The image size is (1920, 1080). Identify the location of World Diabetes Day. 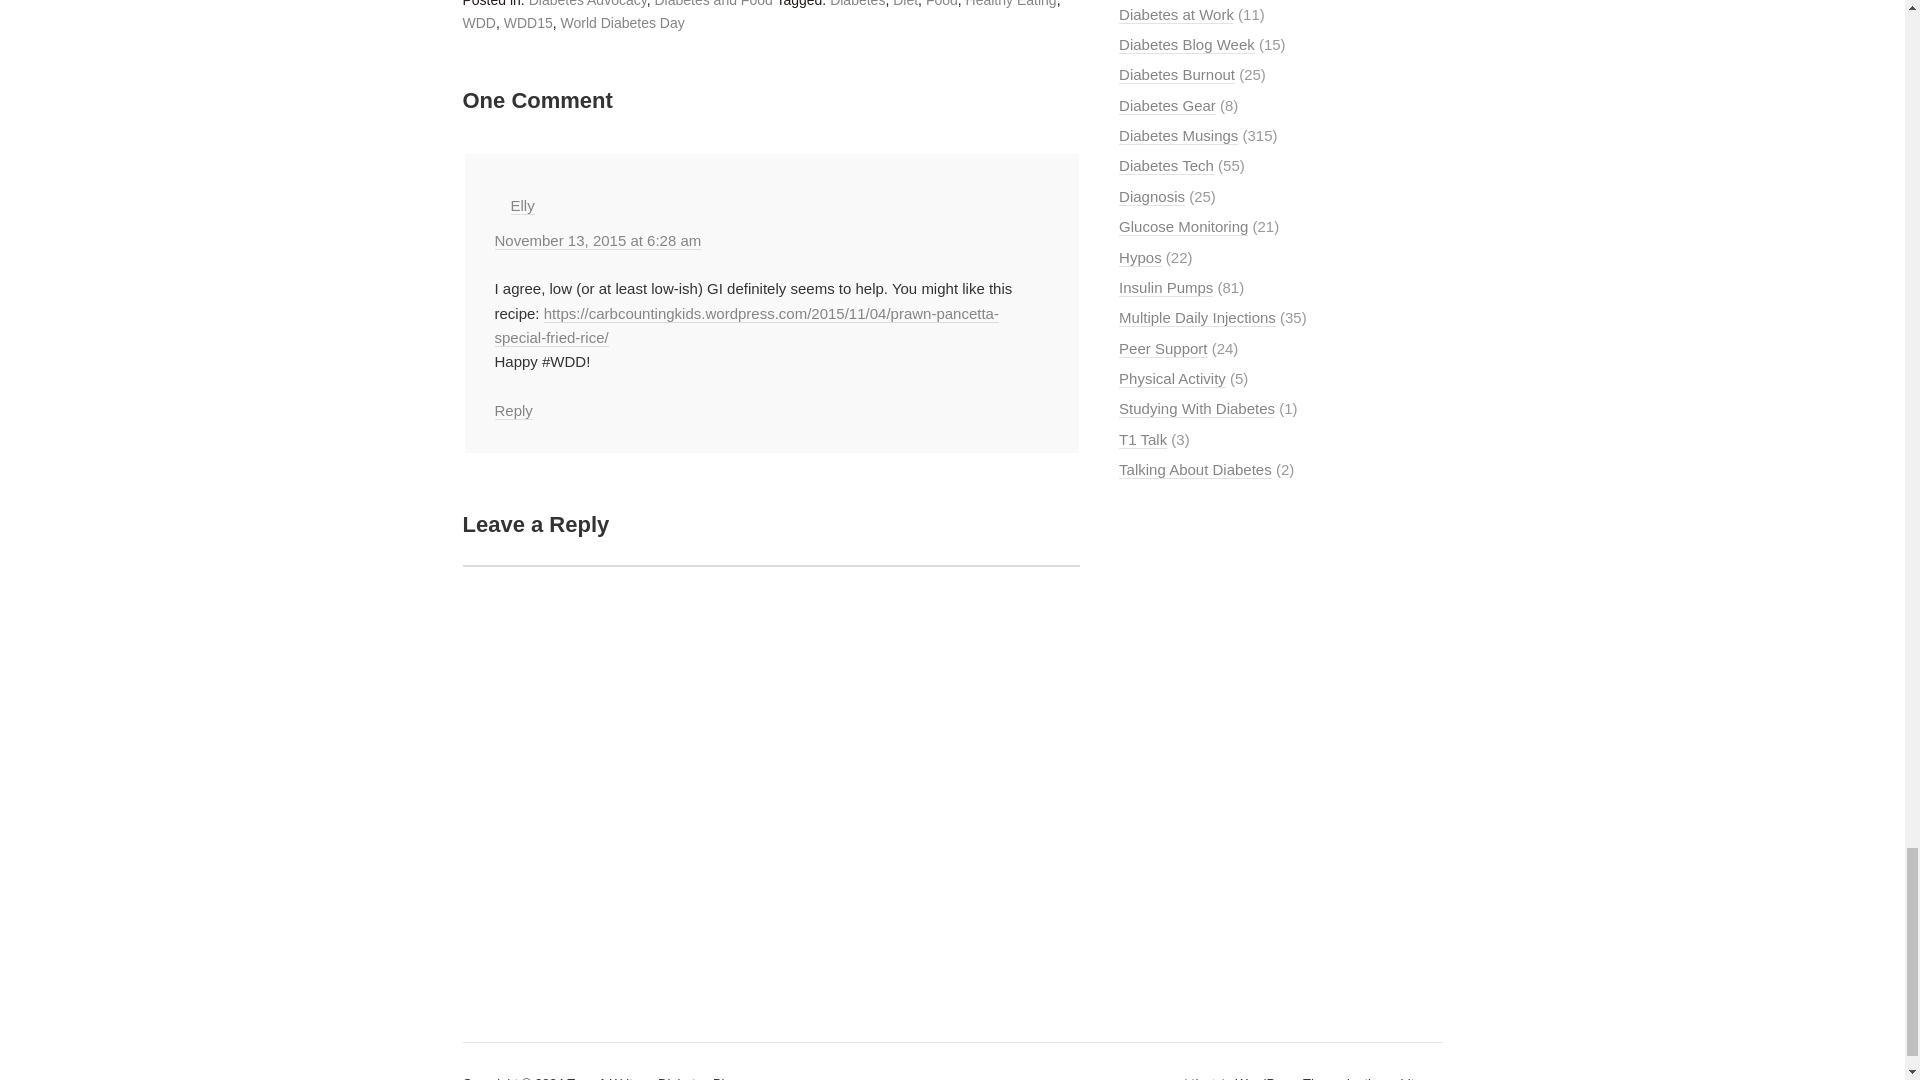
(622, 23).